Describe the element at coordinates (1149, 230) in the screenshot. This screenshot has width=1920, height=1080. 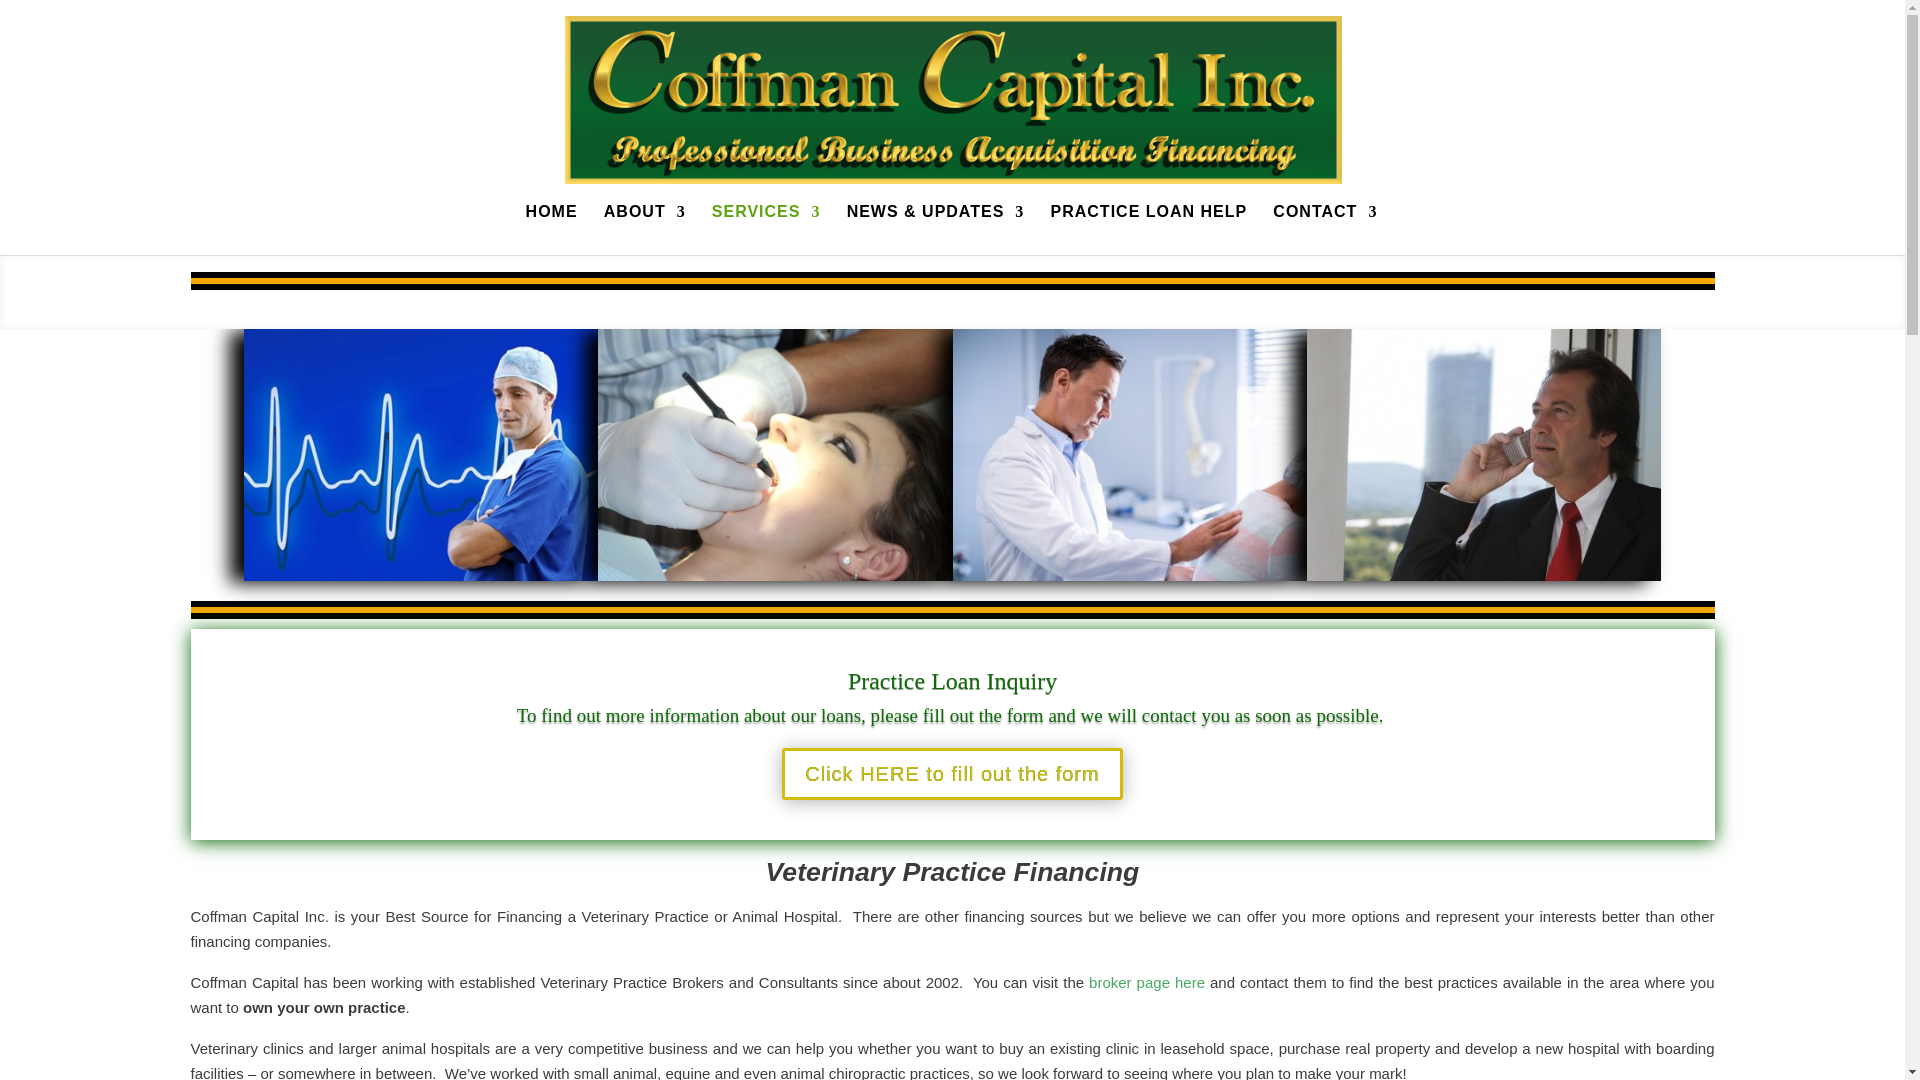
I see `PRACTICE LOAN HELP` at that location.